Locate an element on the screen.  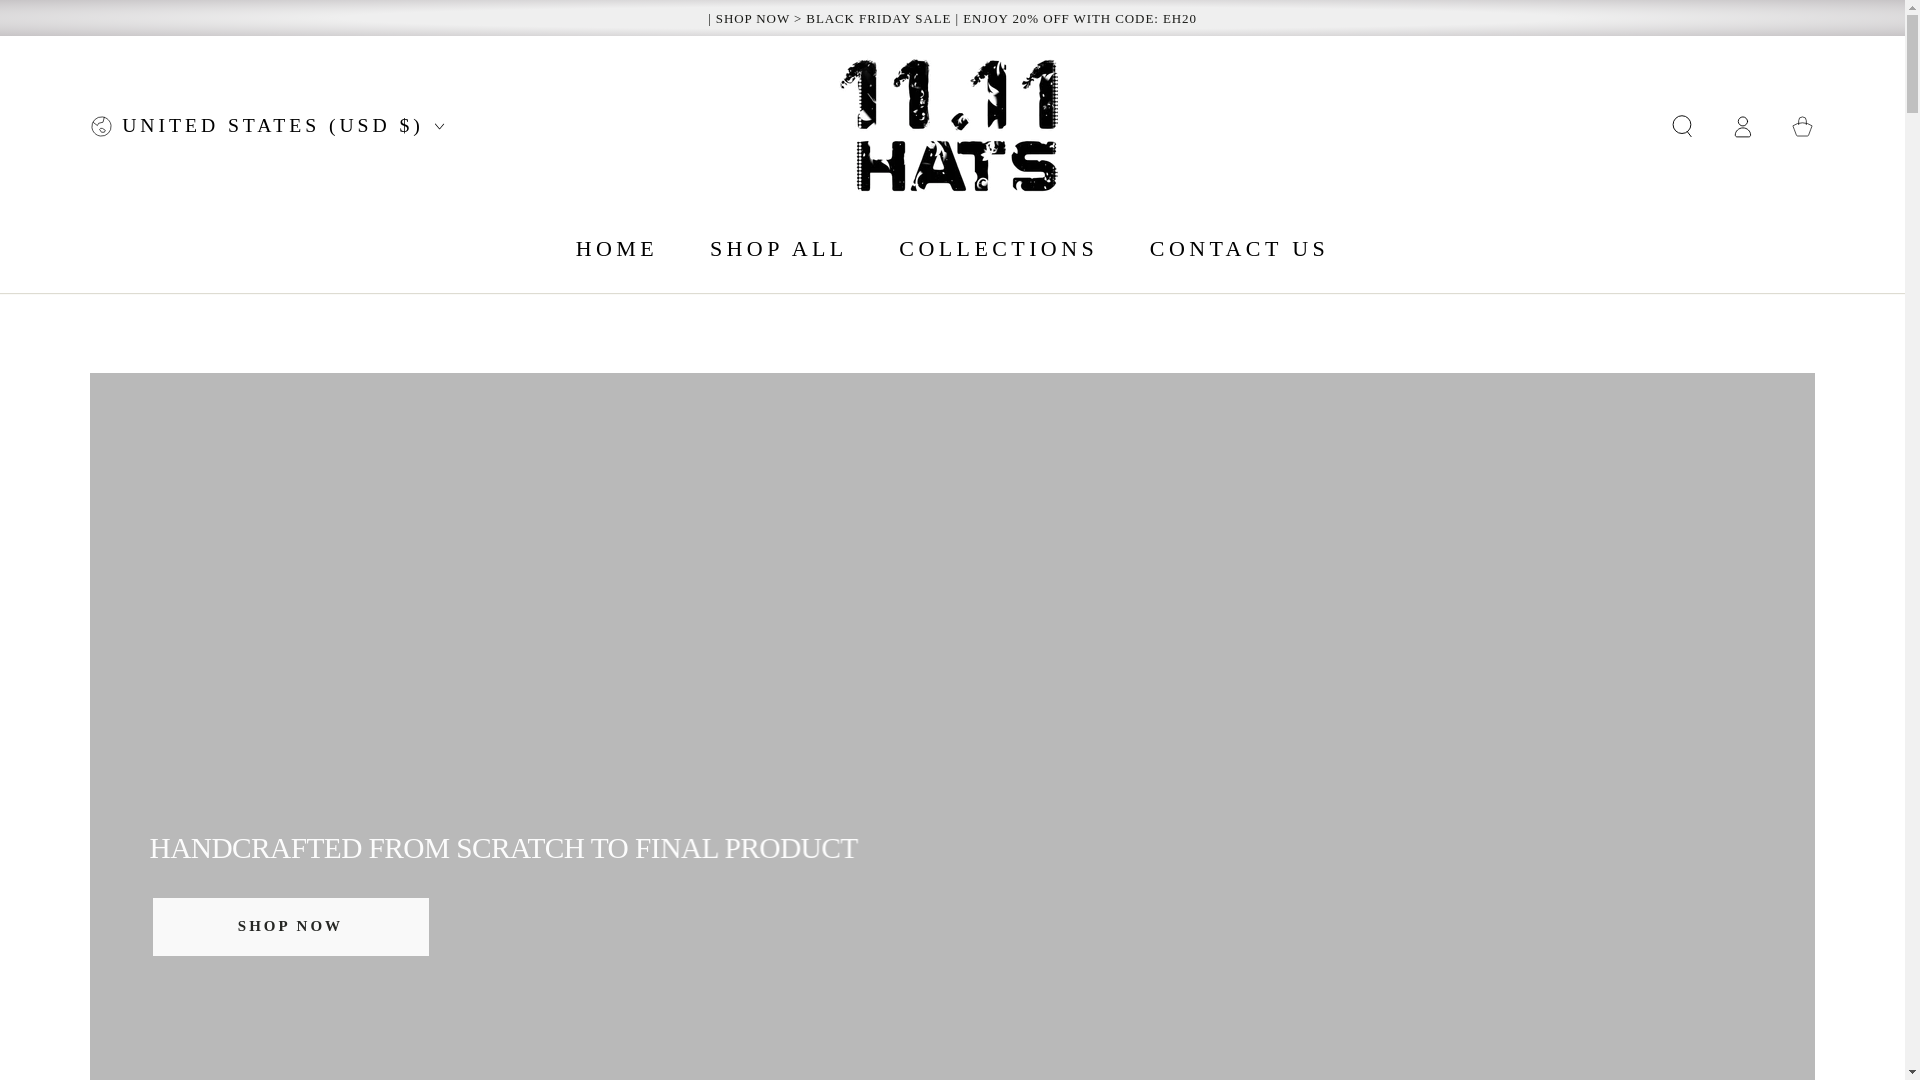
CONTACT US is located at coordinates (1240, 248).